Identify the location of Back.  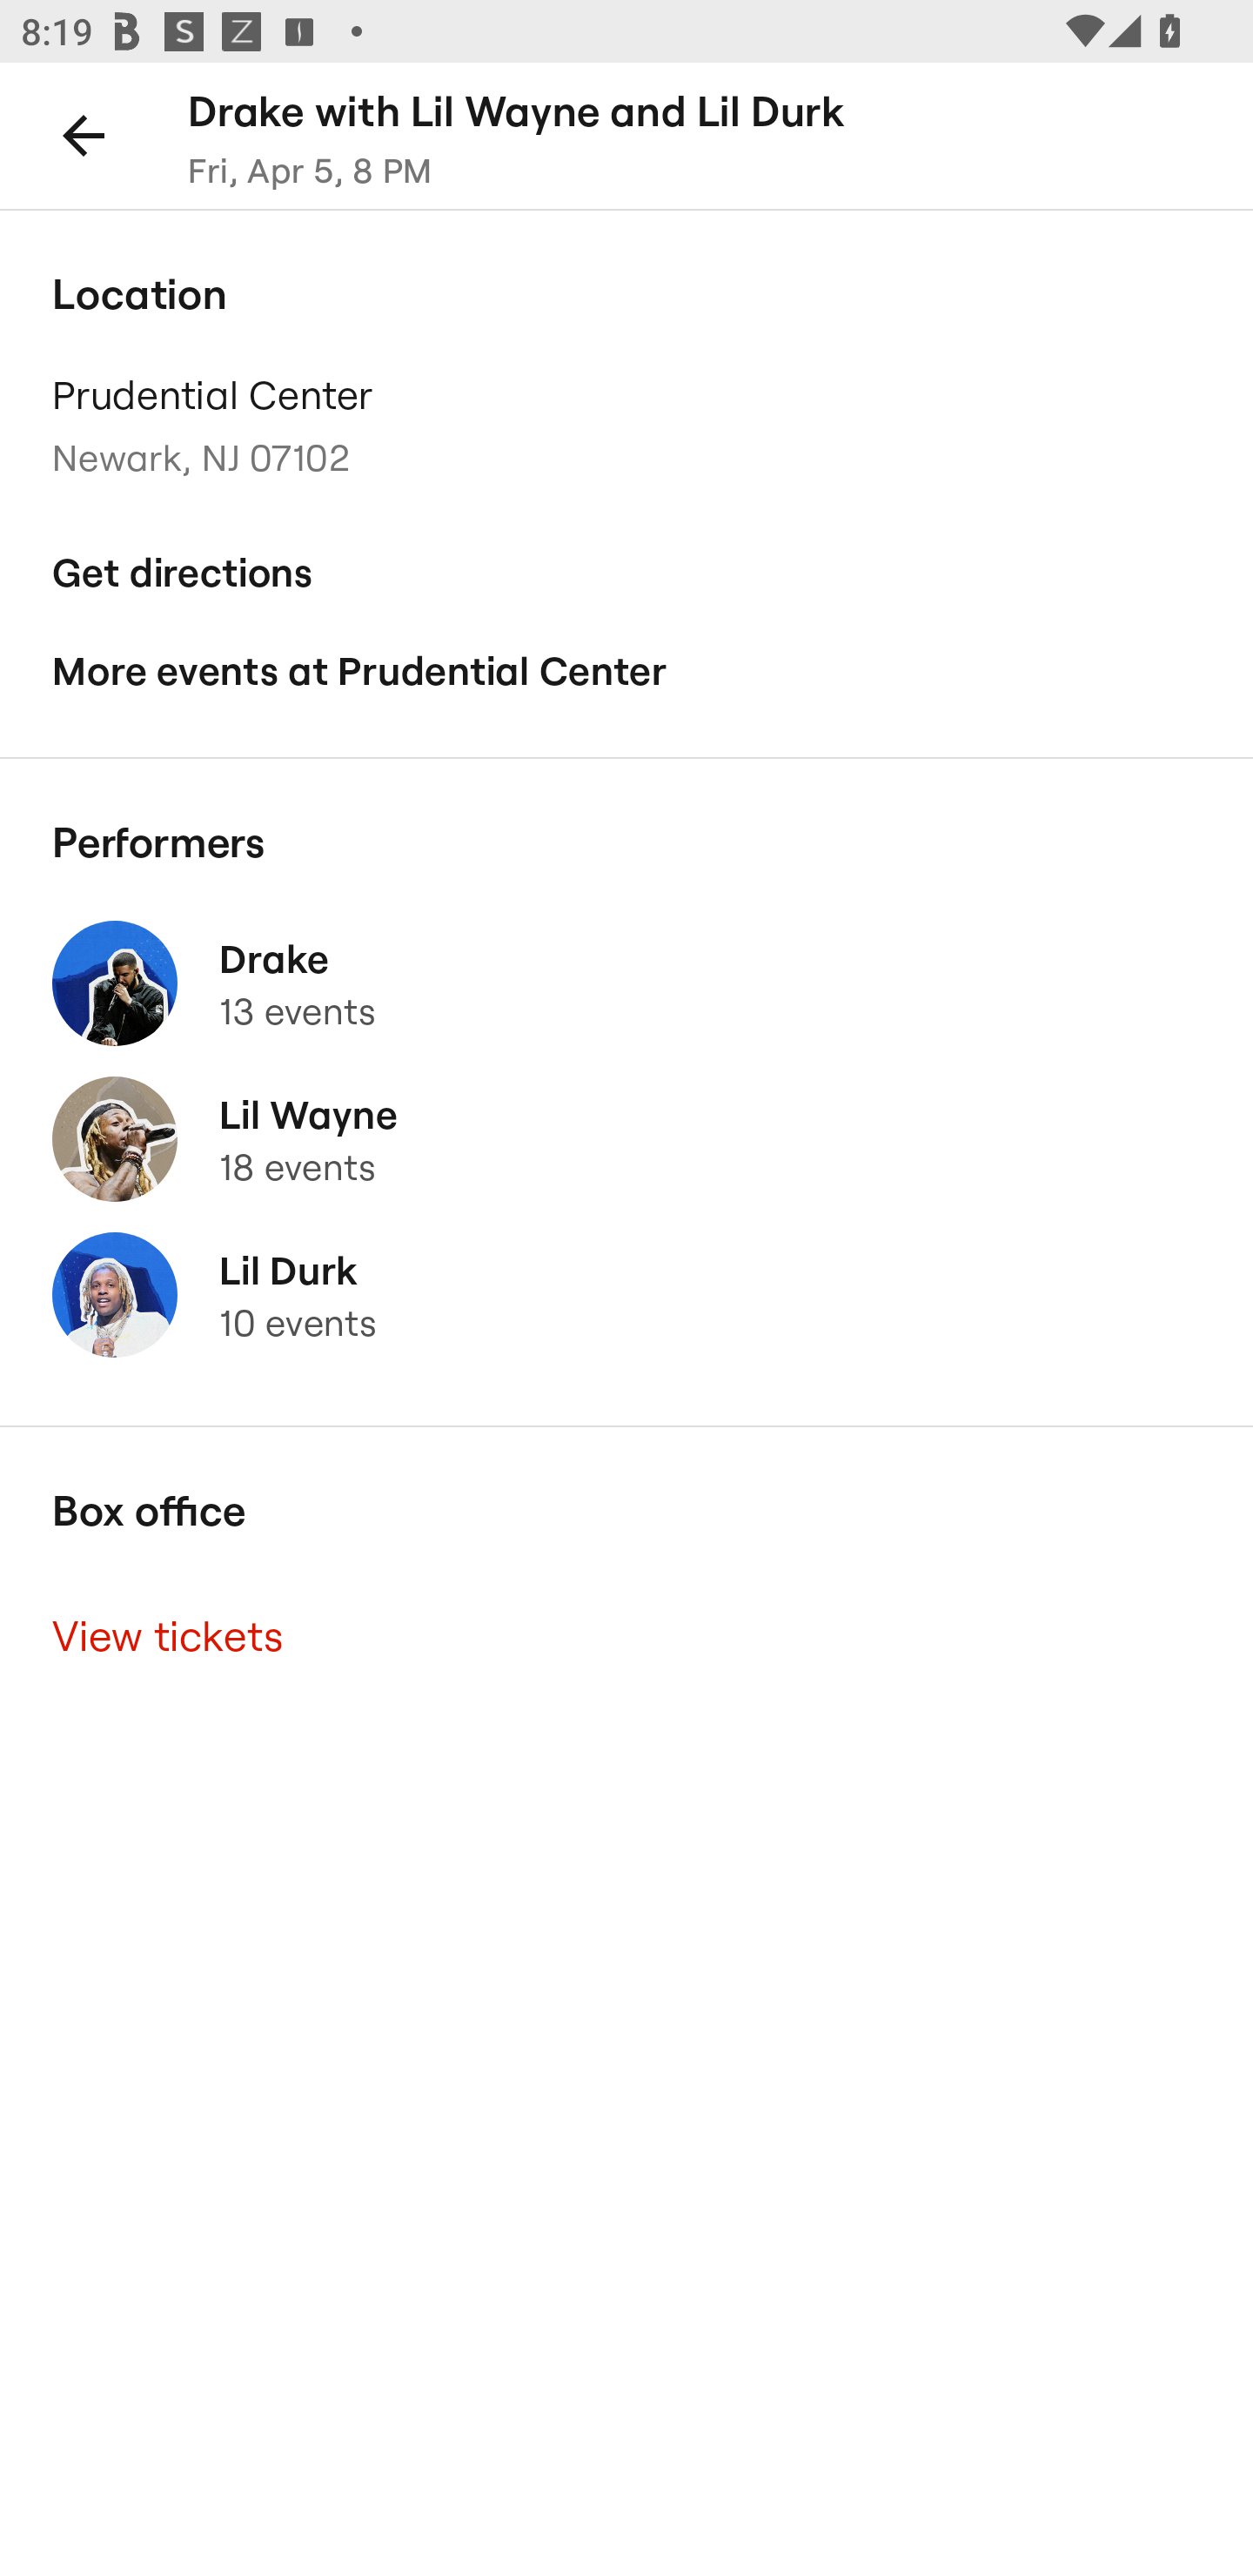
(84, 134).